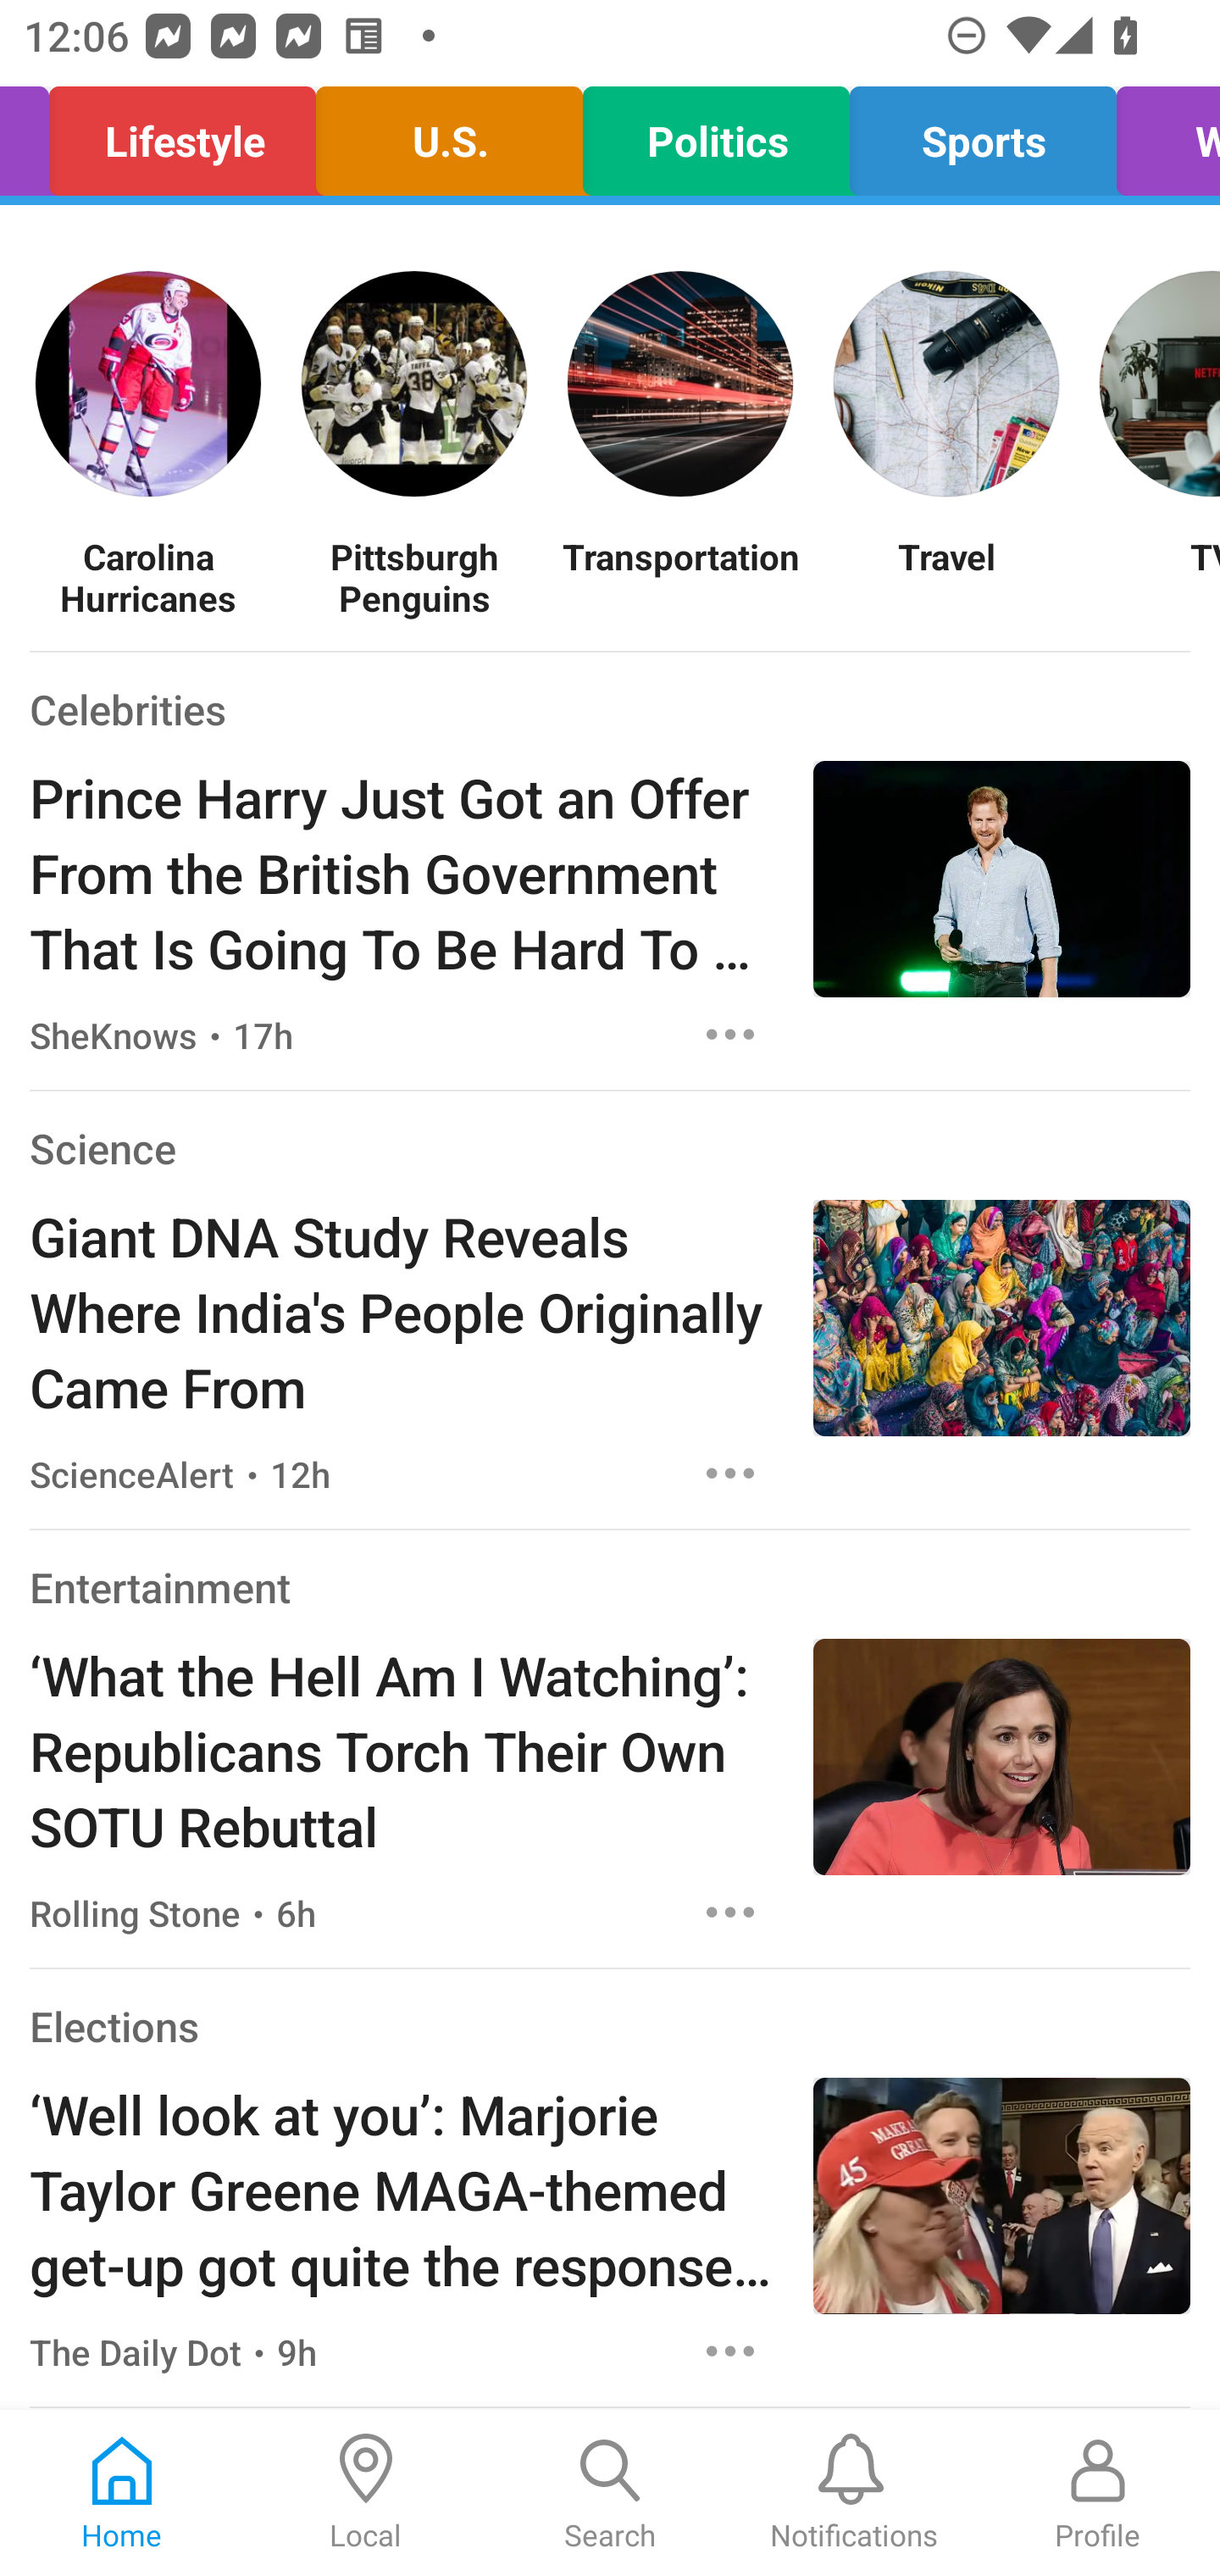  I want to click on Sports, so click(983, 134).